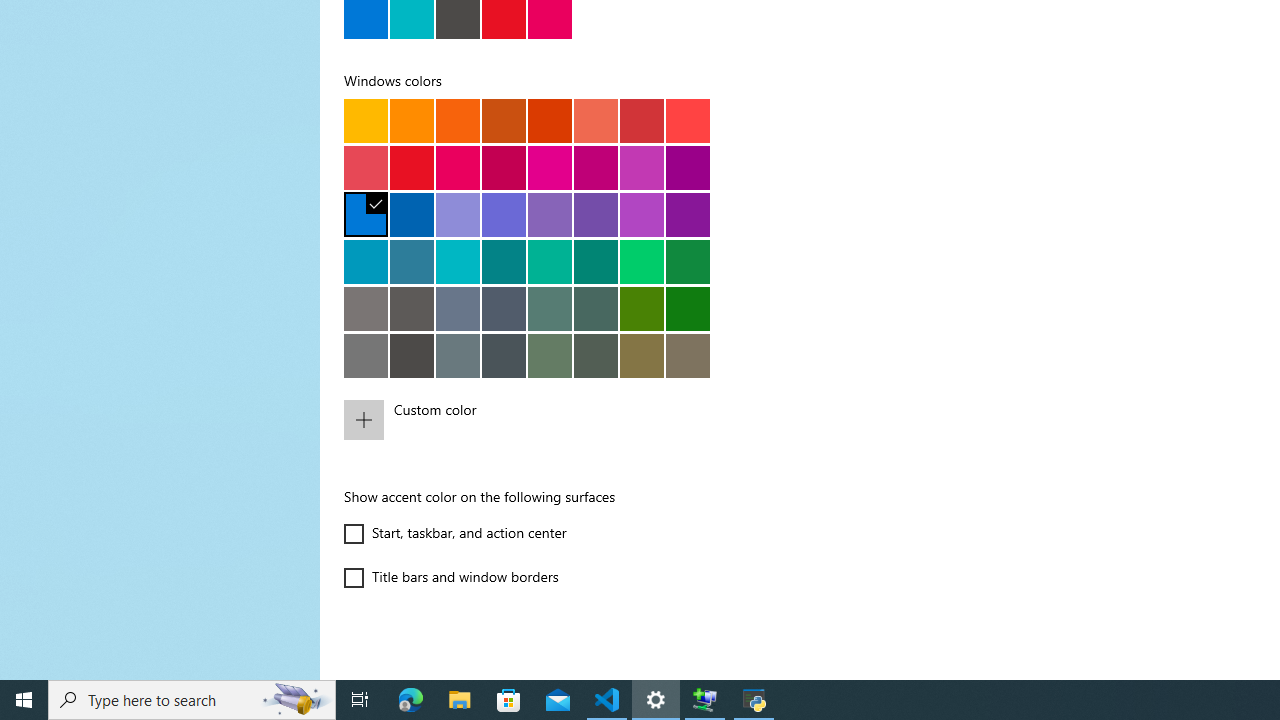  I want to click on Rose bright, so click(458, 167).